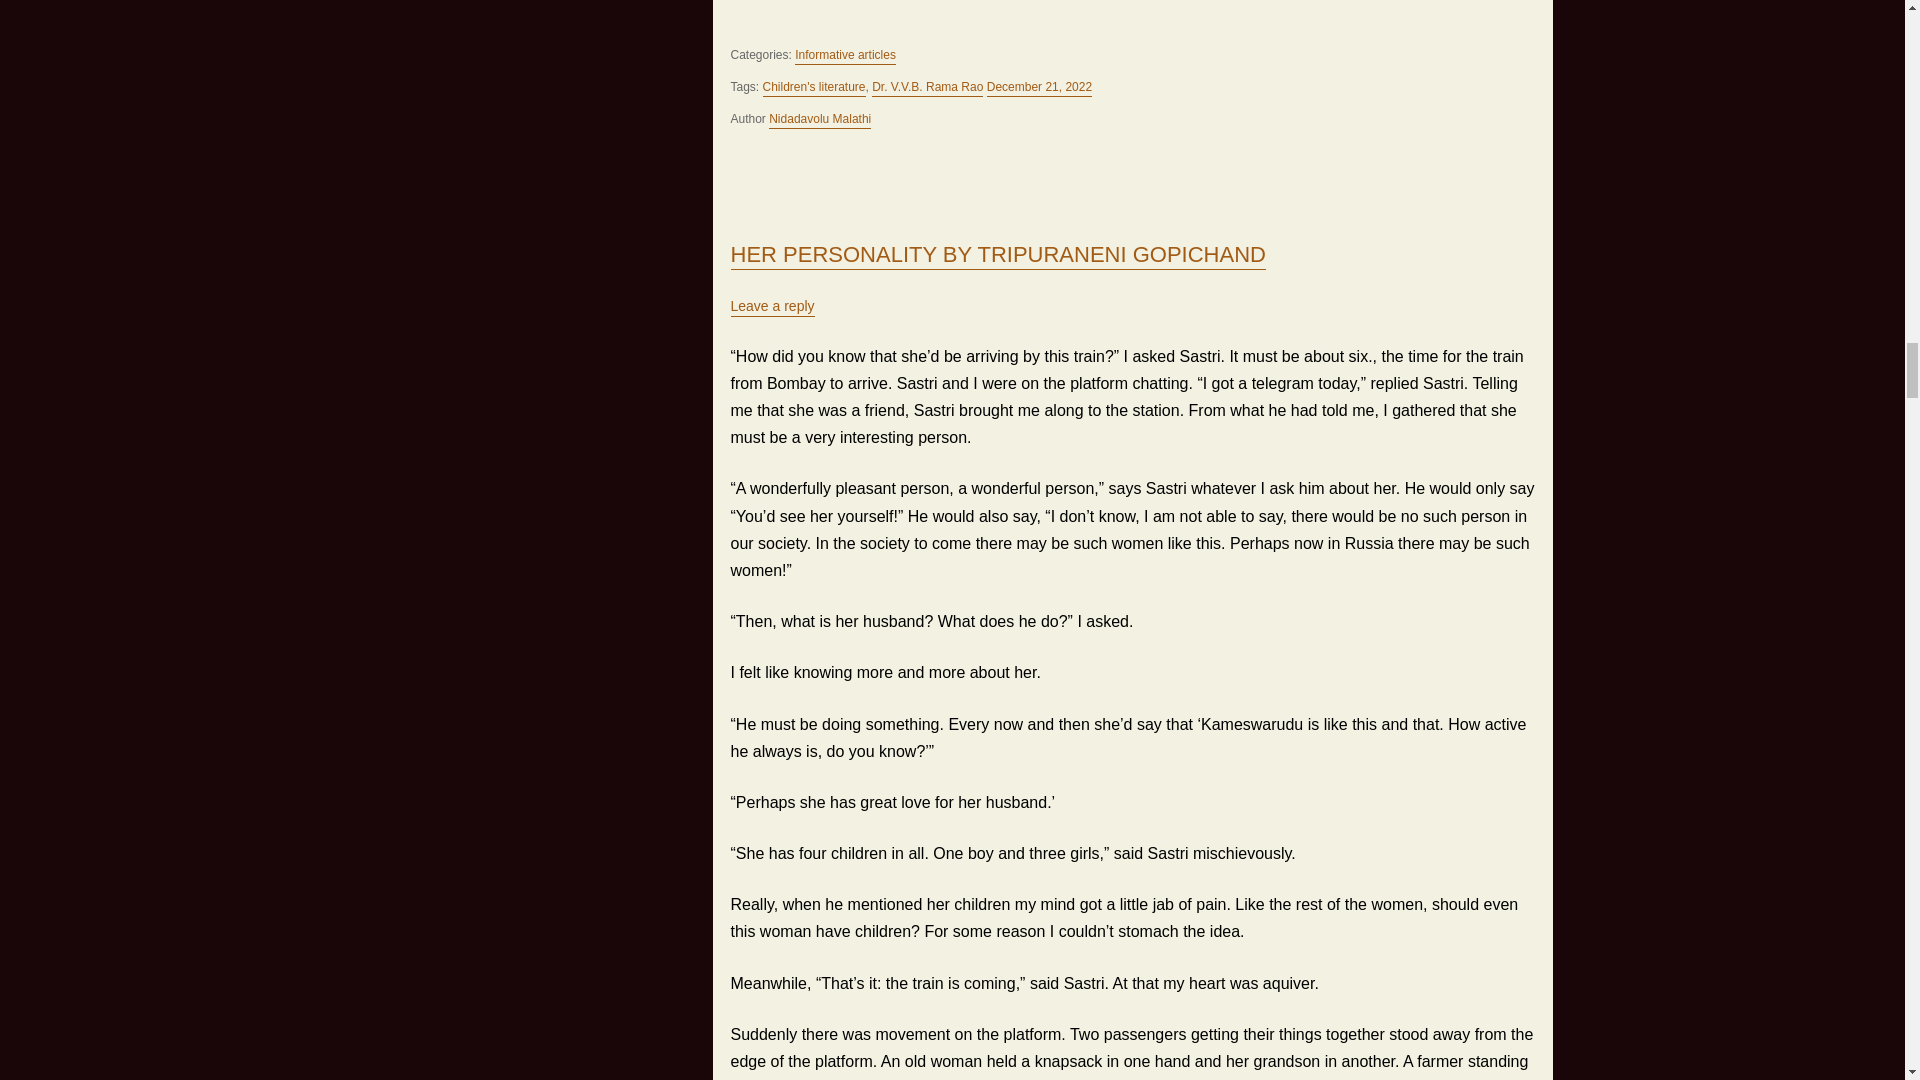  Describe the element at coordinates (997, 256) in the screenshot. I see `HER PERSONALITY BY TRIPURANENI GOPICHAND` at that location.